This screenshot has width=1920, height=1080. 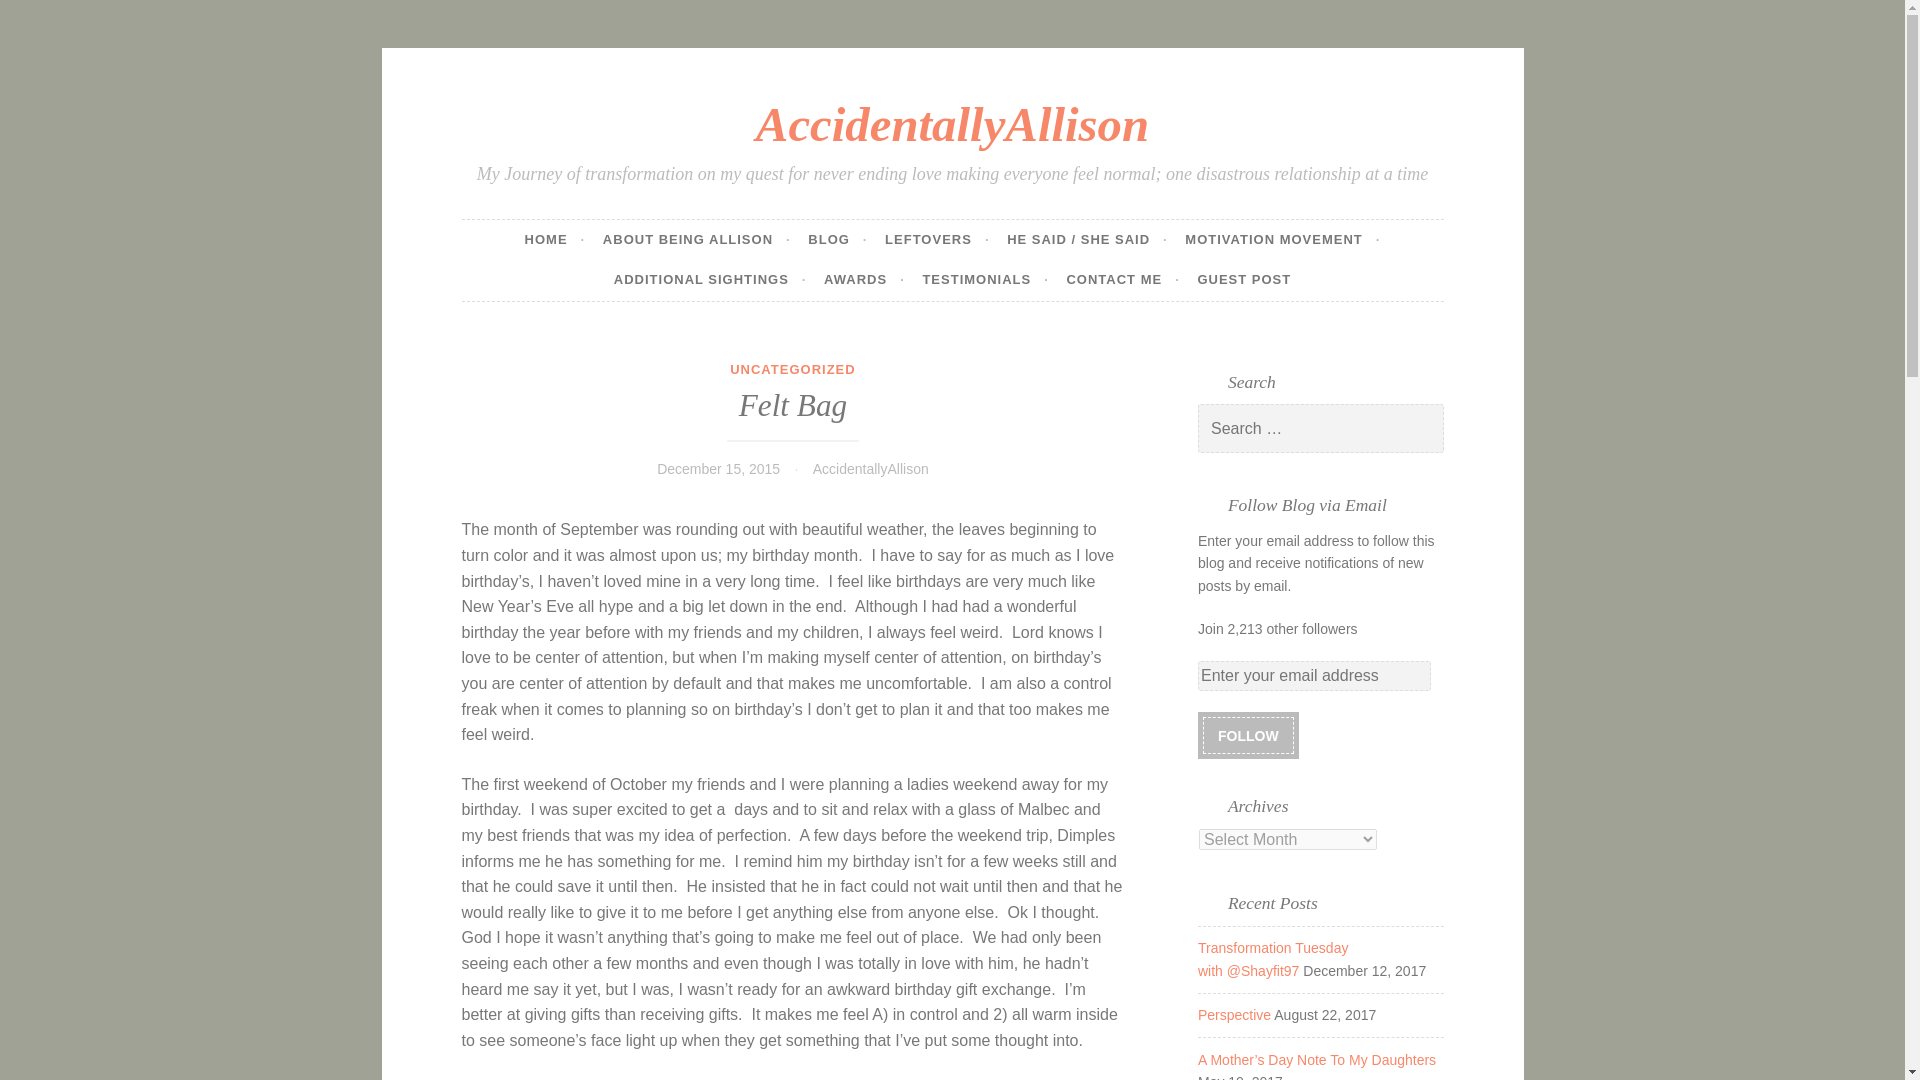 I want to click on BLOG, so click(x=838, y=240).